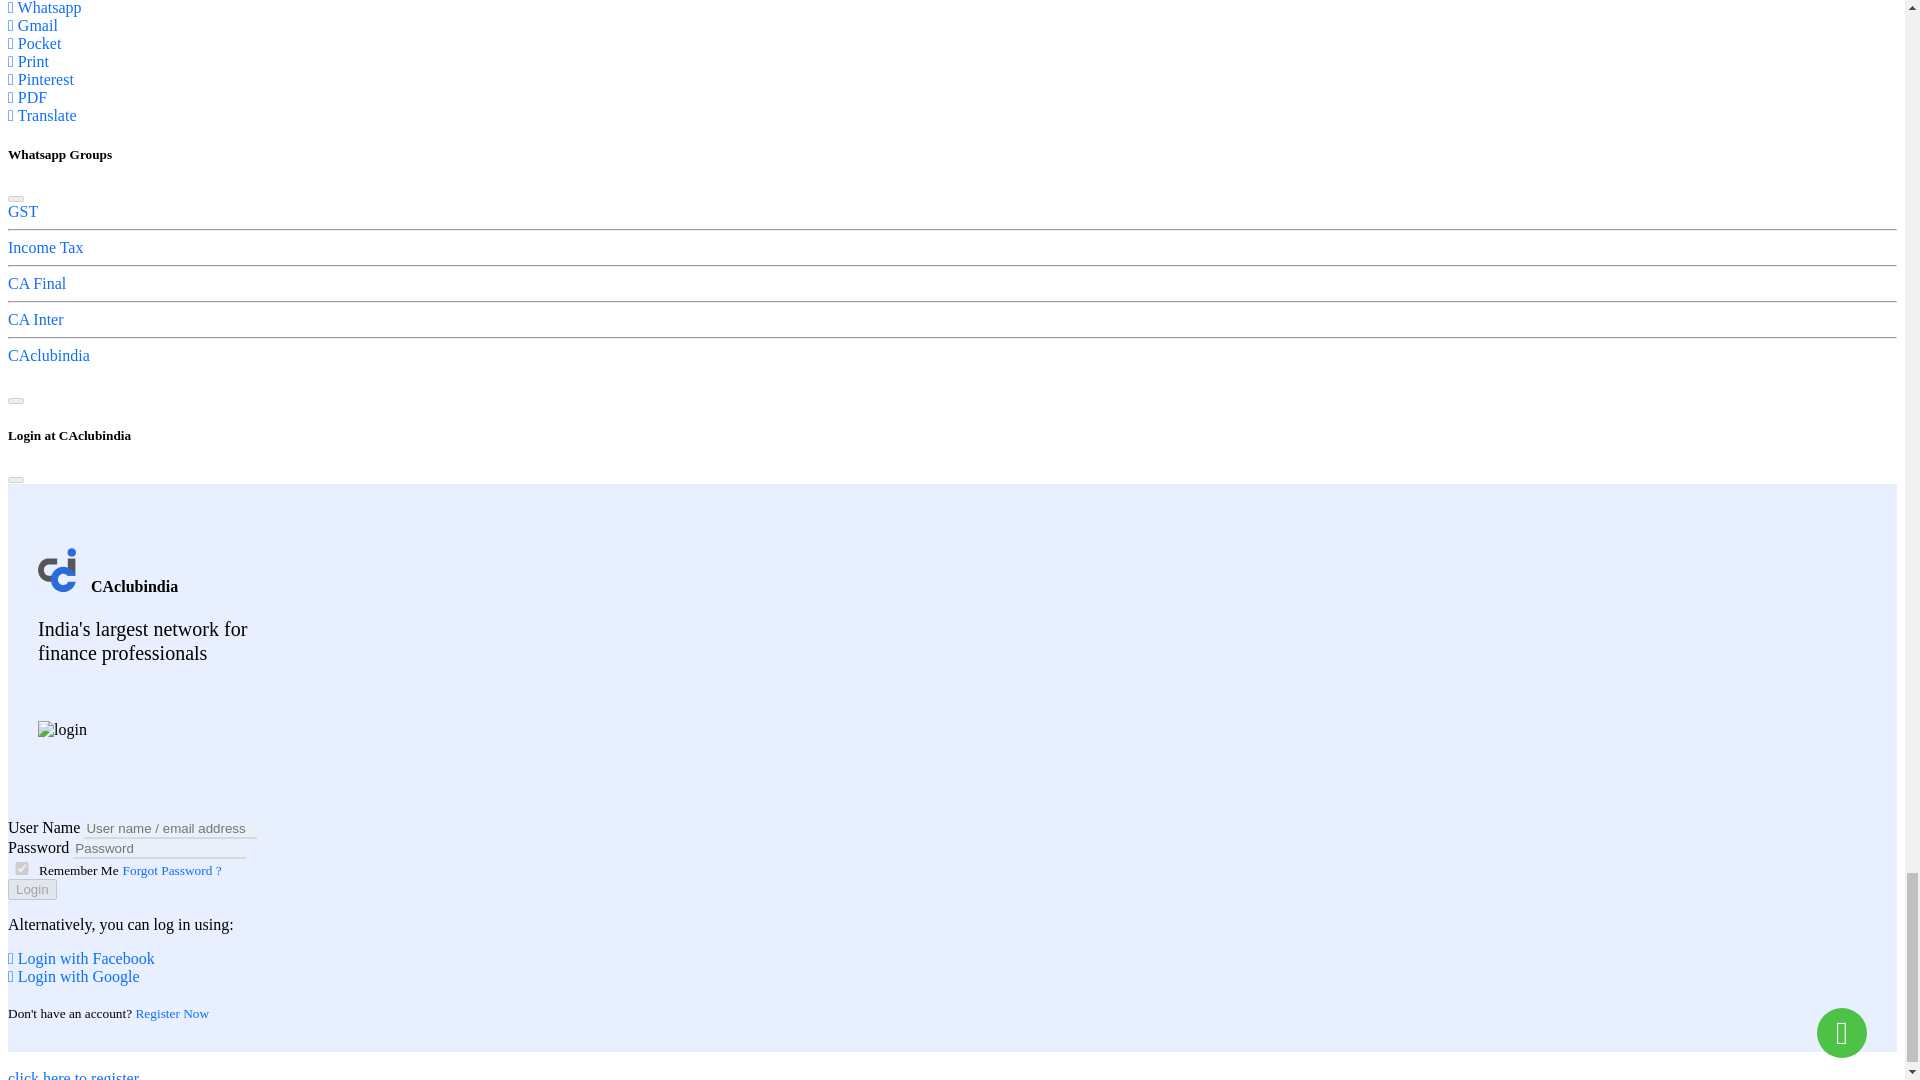 The height and width of the screenshot is (1080, 1920). I want to click on 1, so click(22, 868).